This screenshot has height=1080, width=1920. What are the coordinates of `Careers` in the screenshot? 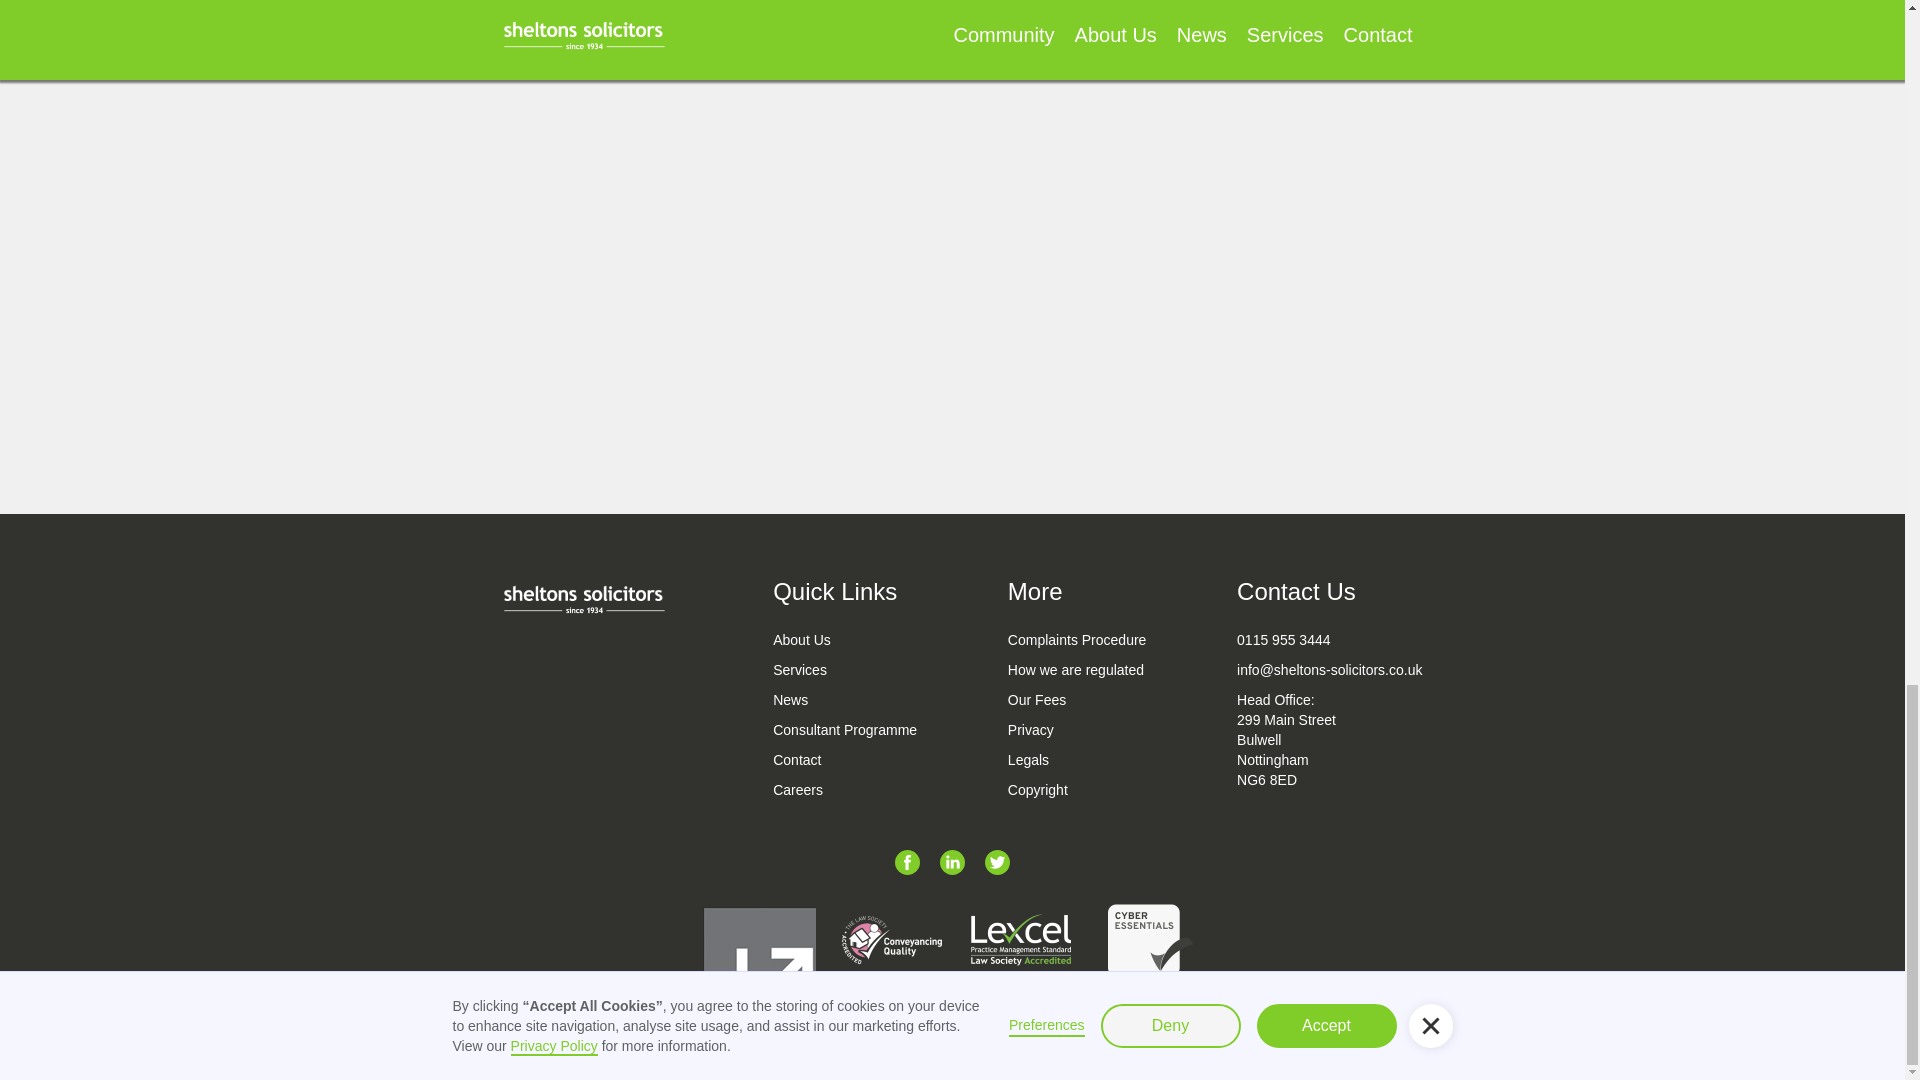 It's located at (845, 790).